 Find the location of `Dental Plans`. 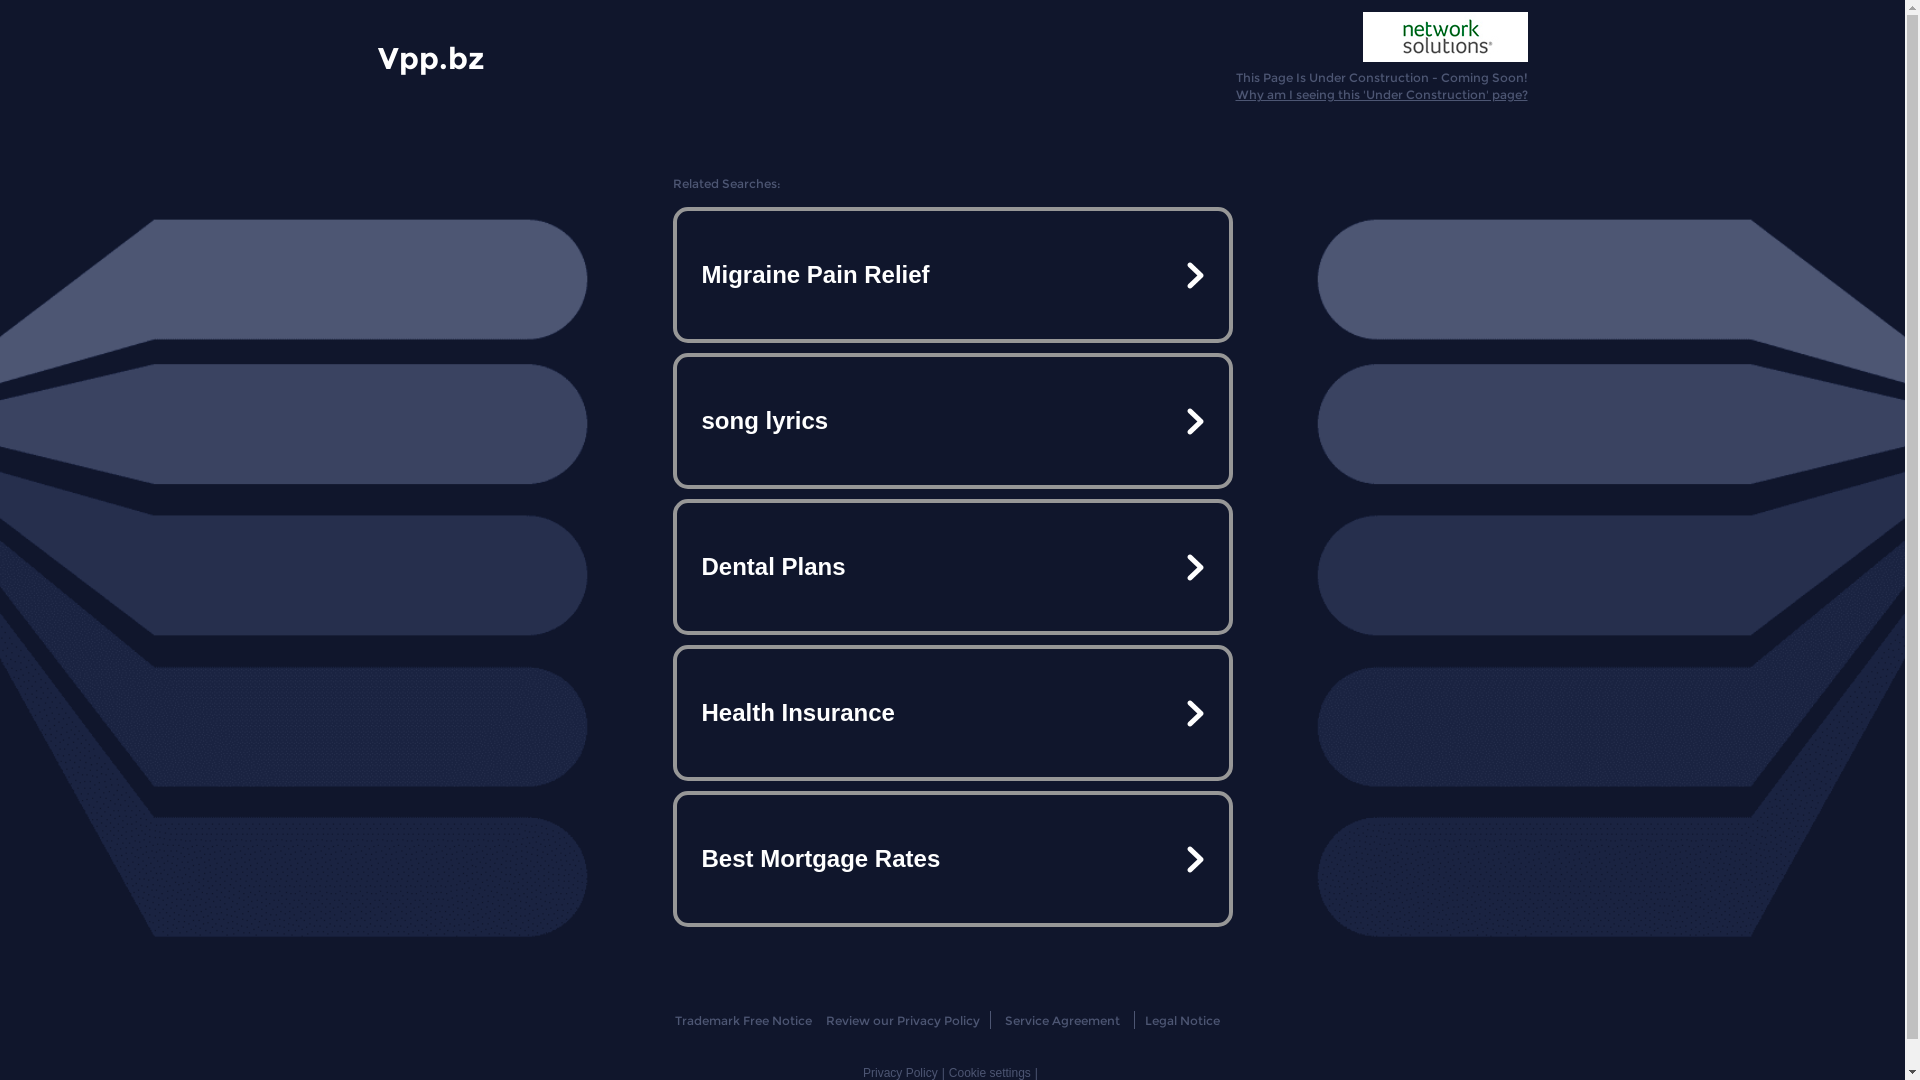

Dental Plans is located at coordinates (952, 567).